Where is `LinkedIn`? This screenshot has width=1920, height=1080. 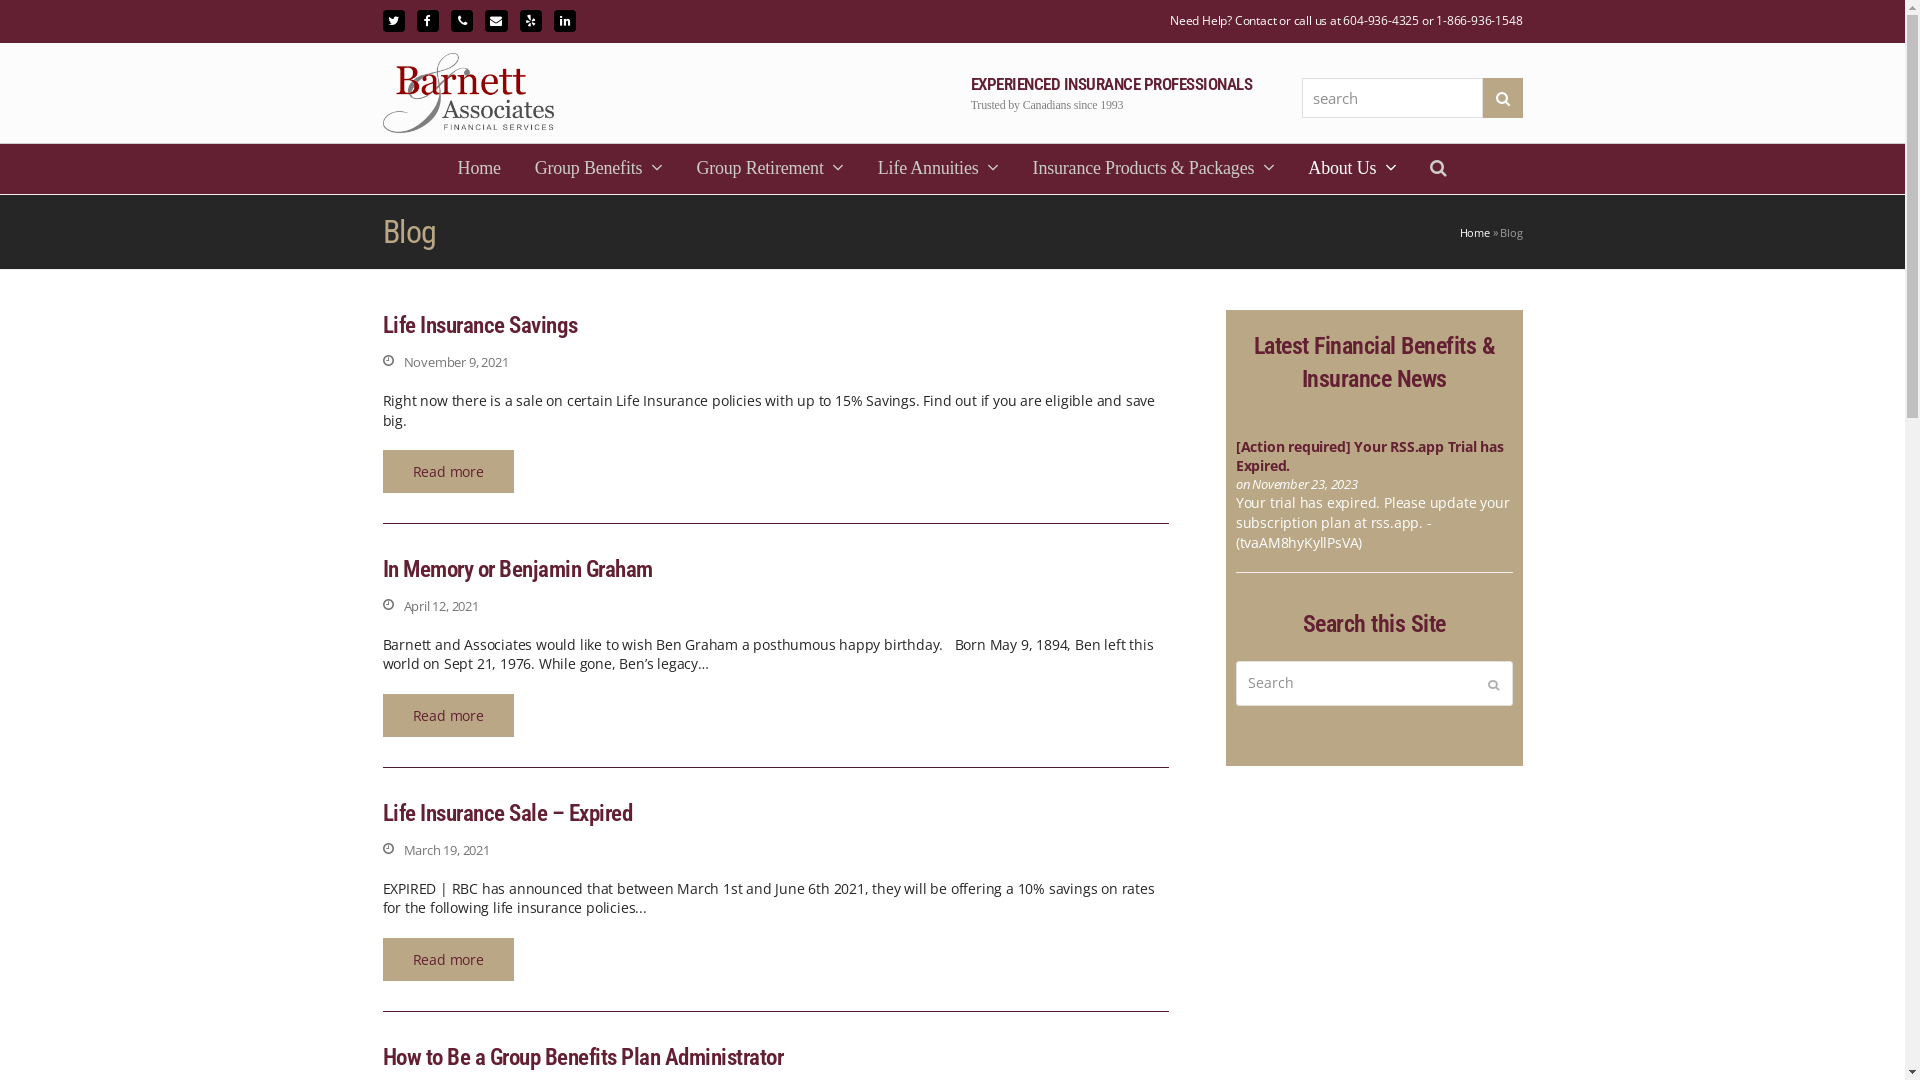 LinkedIn is located at coordinates (565, 21).